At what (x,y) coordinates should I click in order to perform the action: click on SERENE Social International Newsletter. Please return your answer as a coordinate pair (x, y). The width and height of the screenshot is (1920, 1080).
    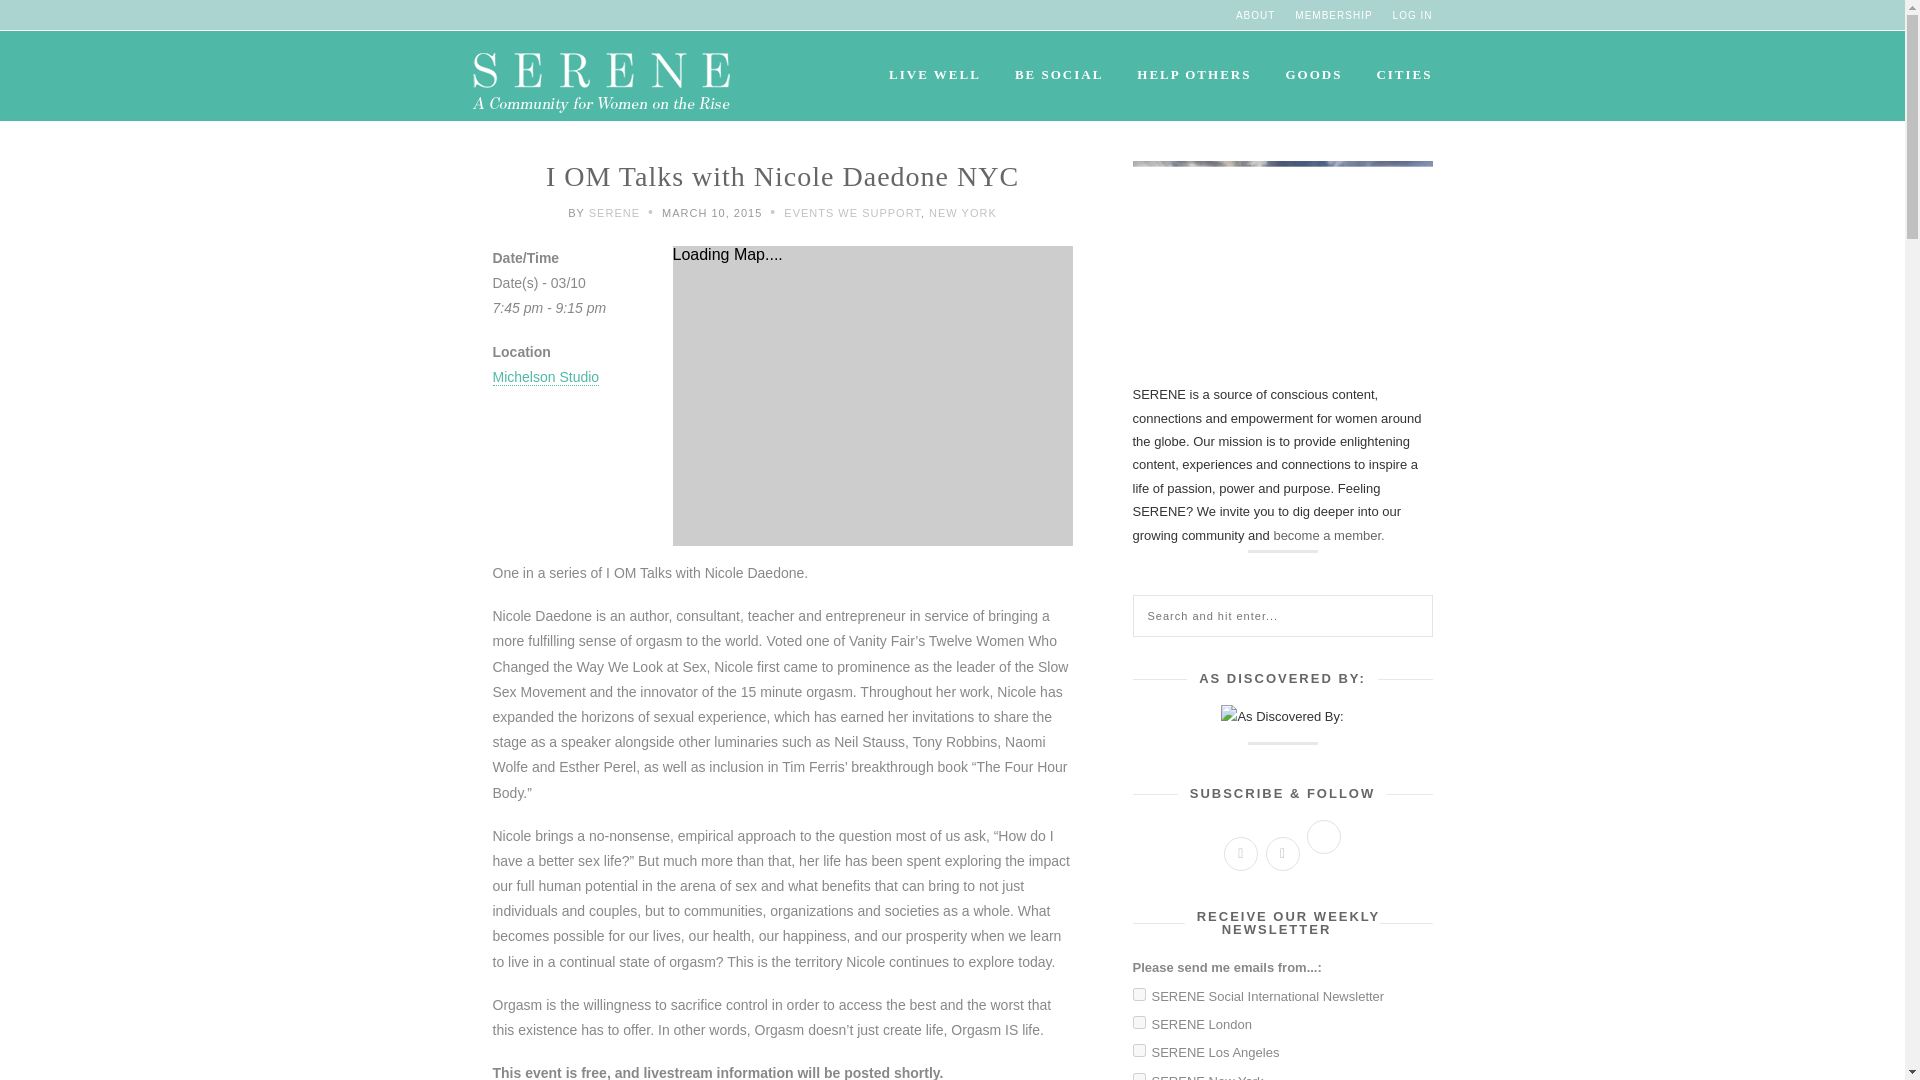
    Looking at the image, I should click on (1138, 994).